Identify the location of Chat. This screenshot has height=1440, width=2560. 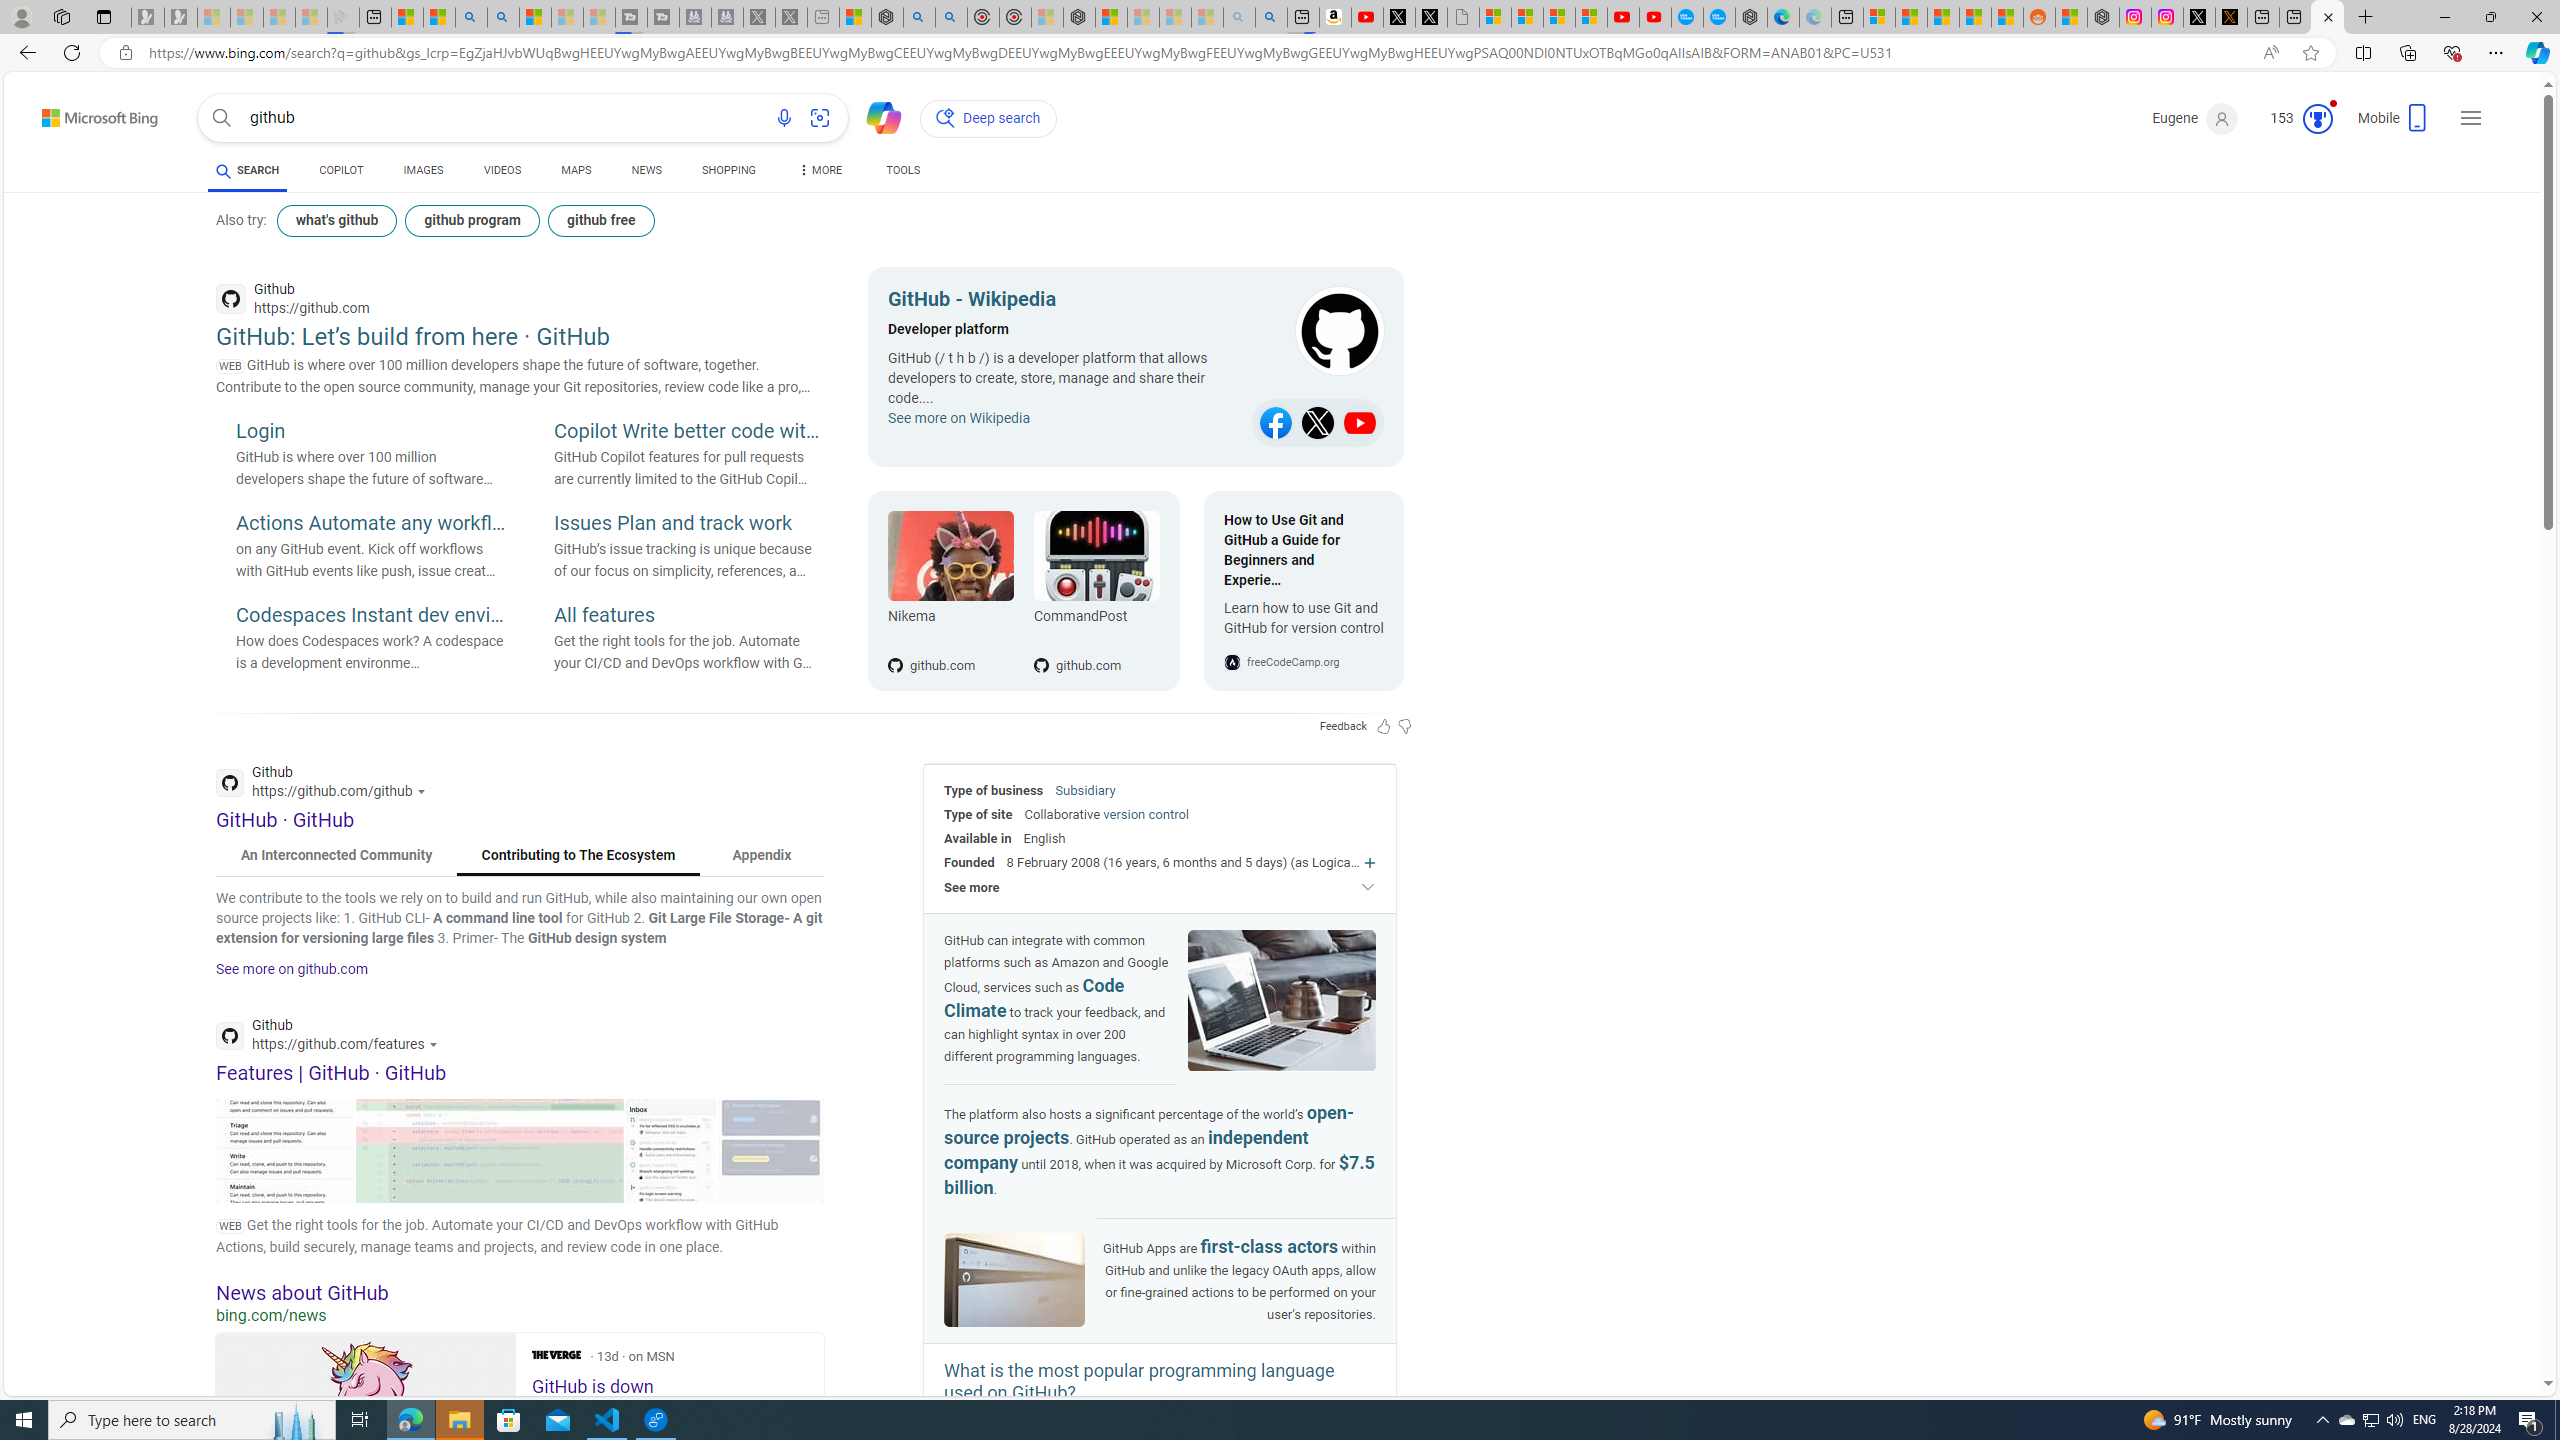
(875, 116).